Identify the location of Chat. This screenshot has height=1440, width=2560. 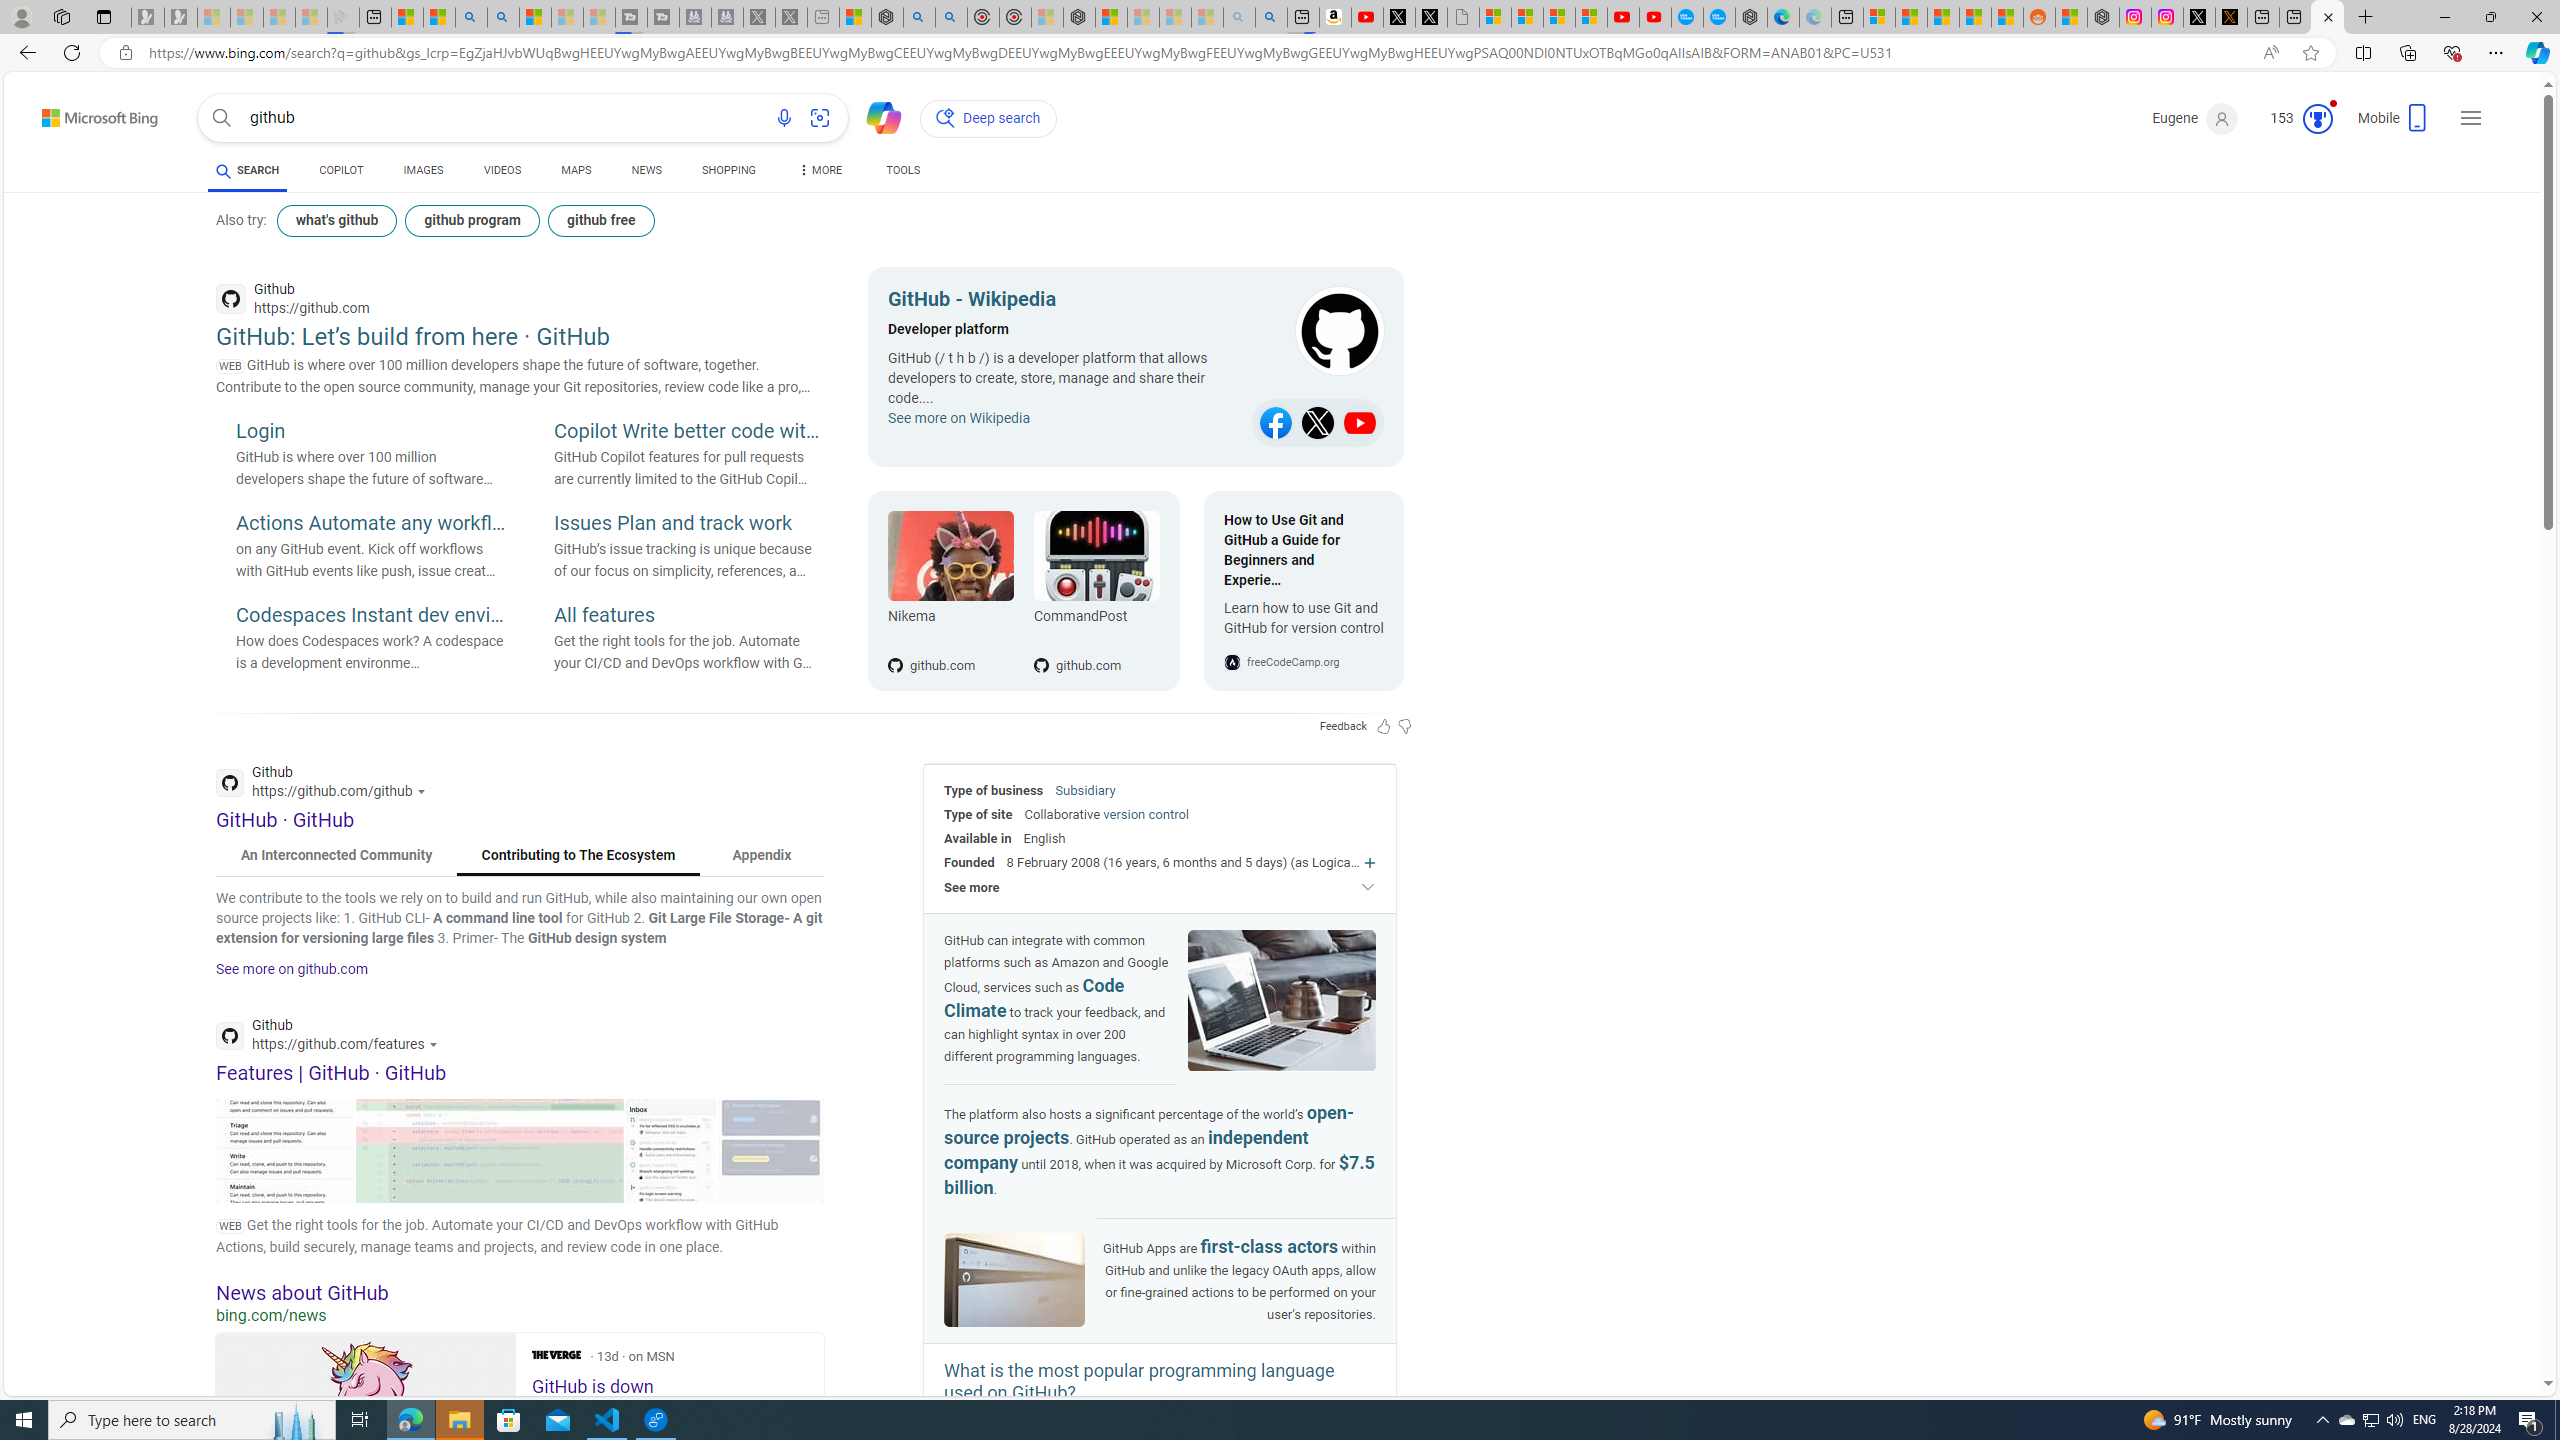
(875, 116).